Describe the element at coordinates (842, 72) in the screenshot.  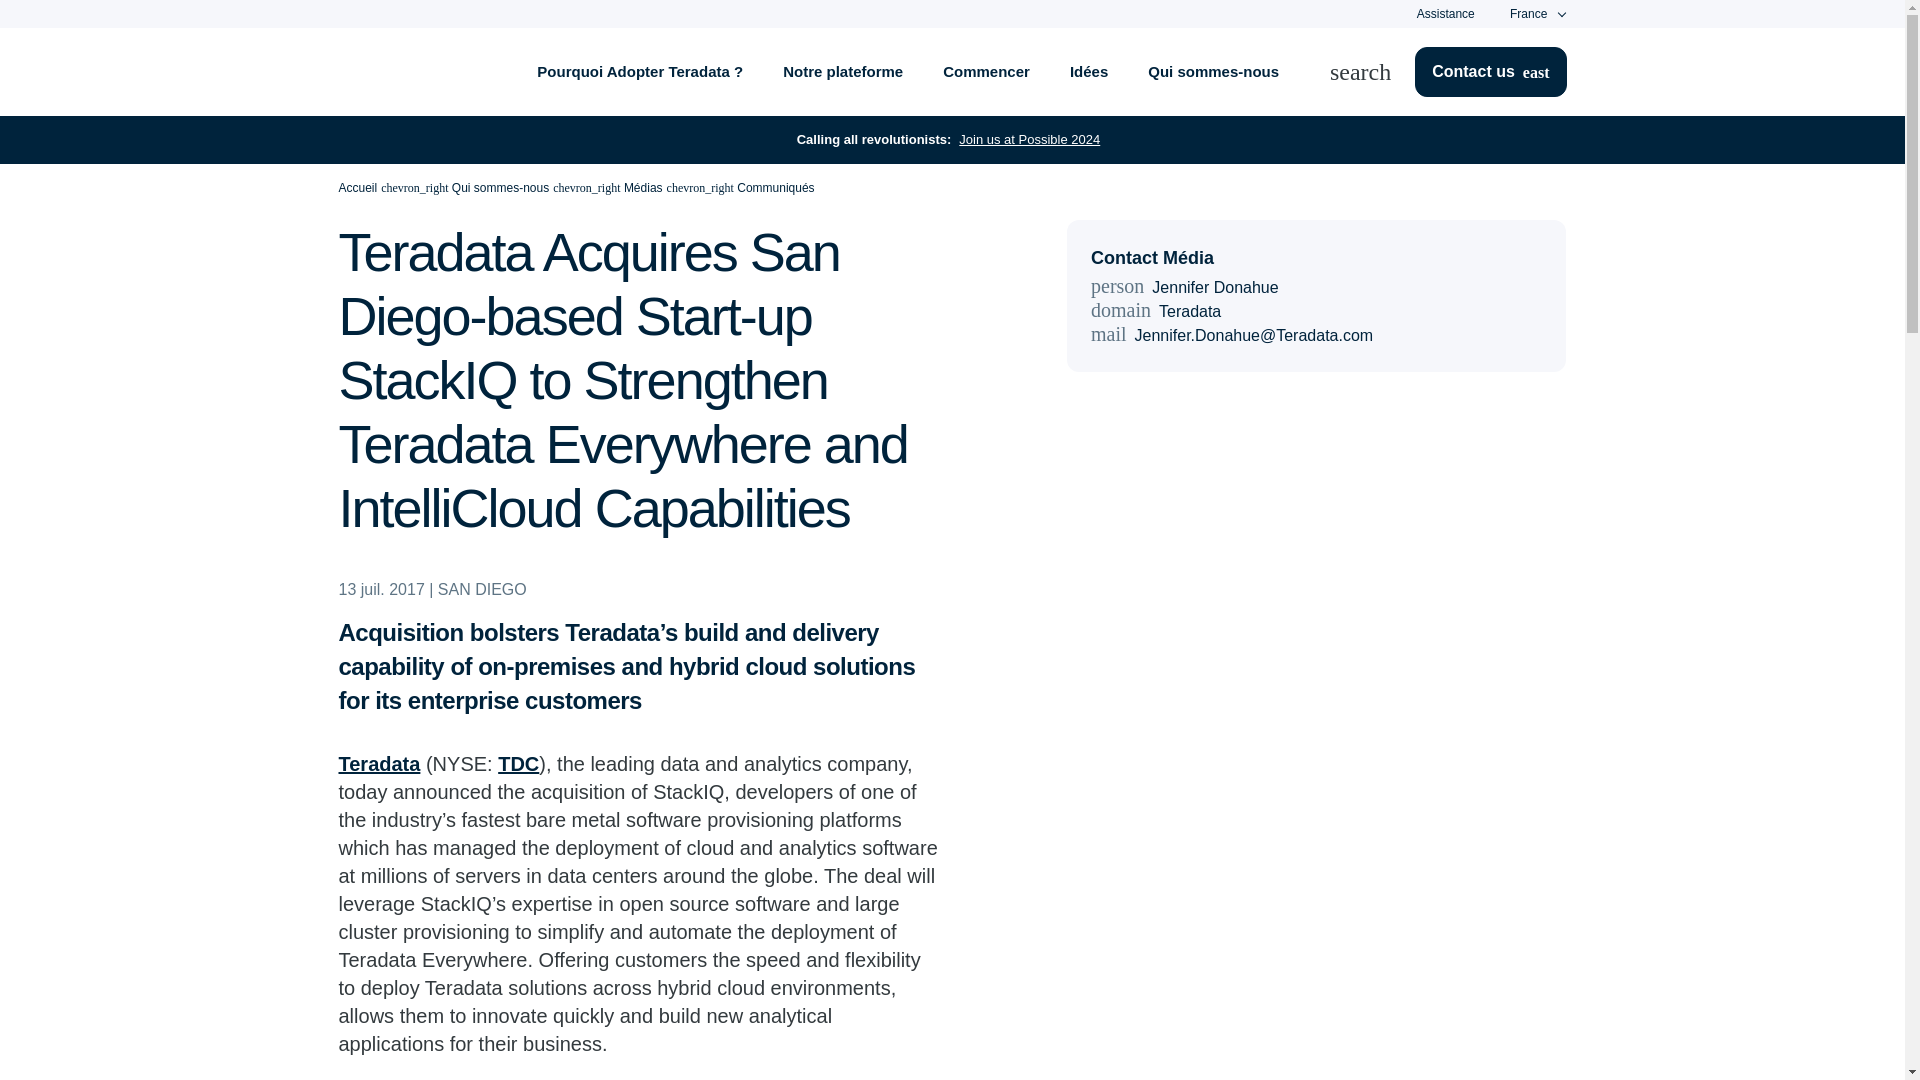
I see `Notre plateforme` at that location.